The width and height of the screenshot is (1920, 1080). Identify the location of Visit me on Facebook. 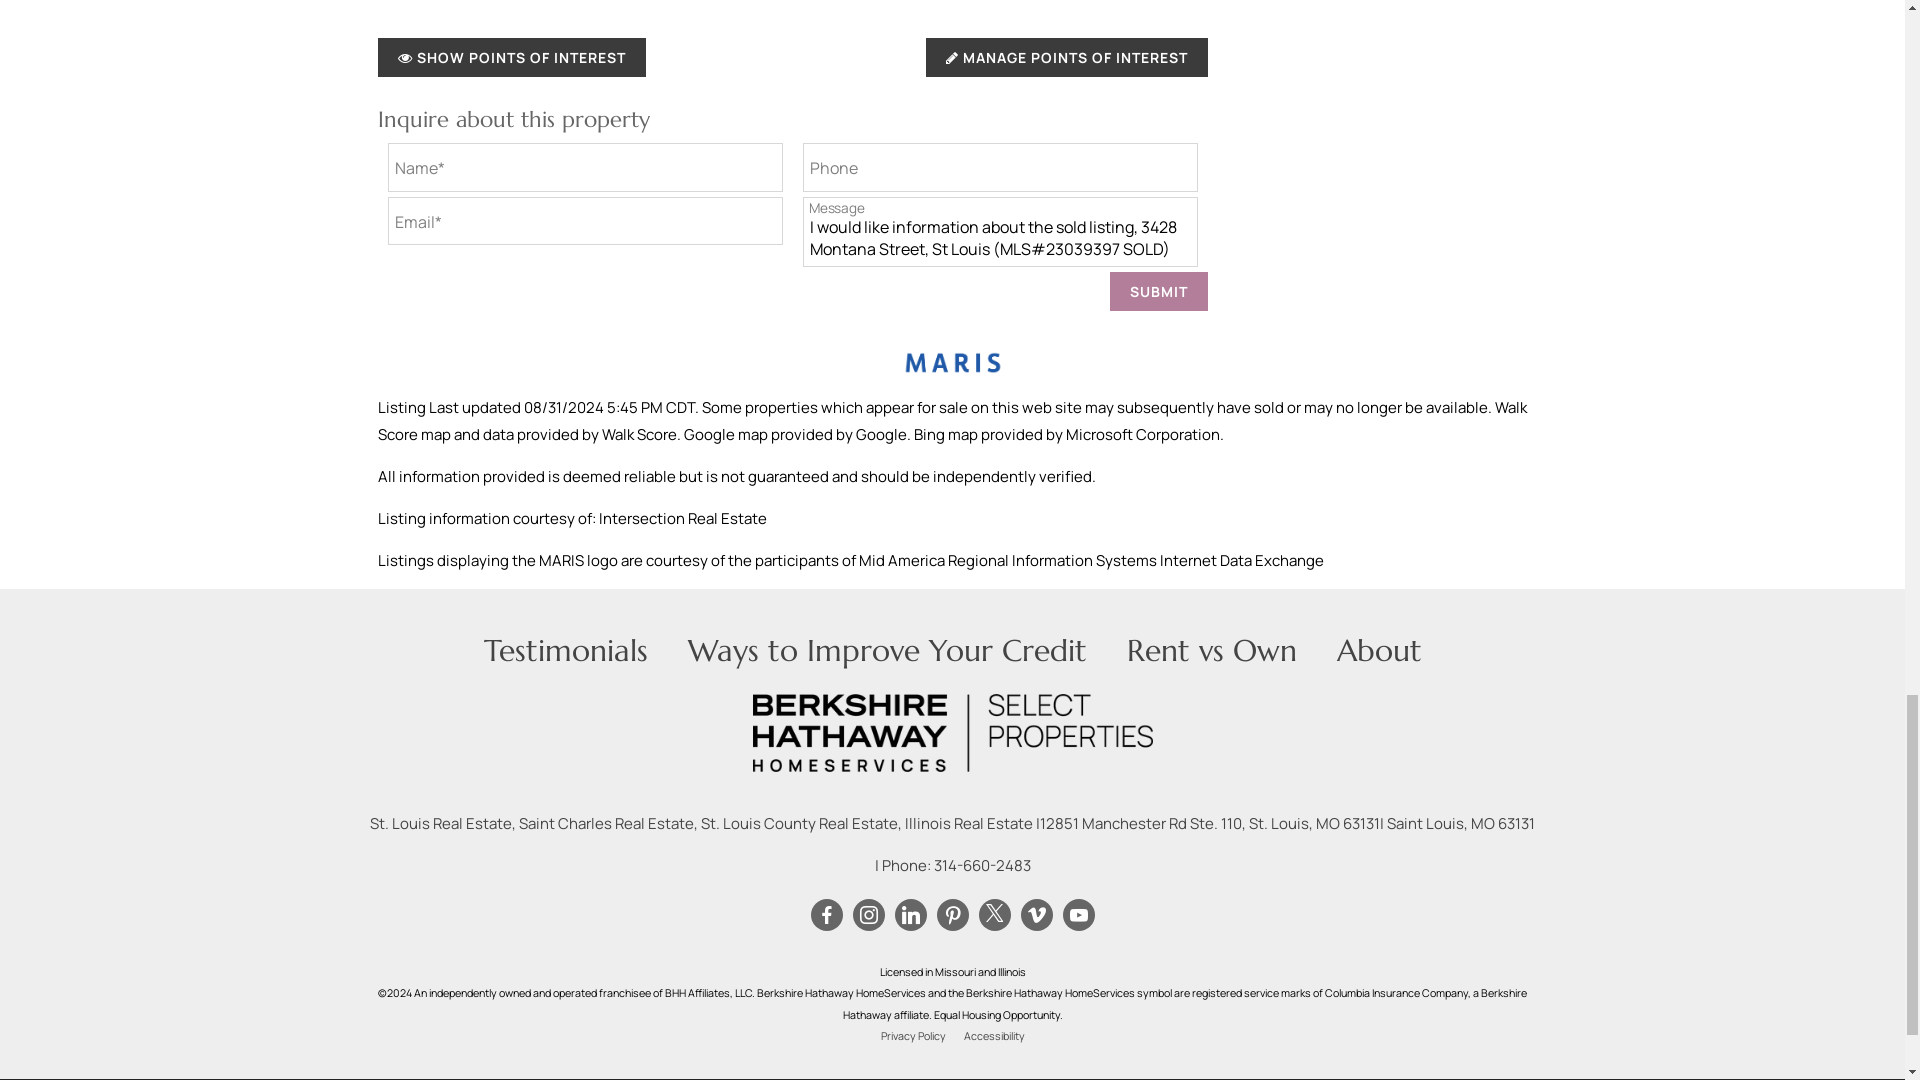
(826, 915).